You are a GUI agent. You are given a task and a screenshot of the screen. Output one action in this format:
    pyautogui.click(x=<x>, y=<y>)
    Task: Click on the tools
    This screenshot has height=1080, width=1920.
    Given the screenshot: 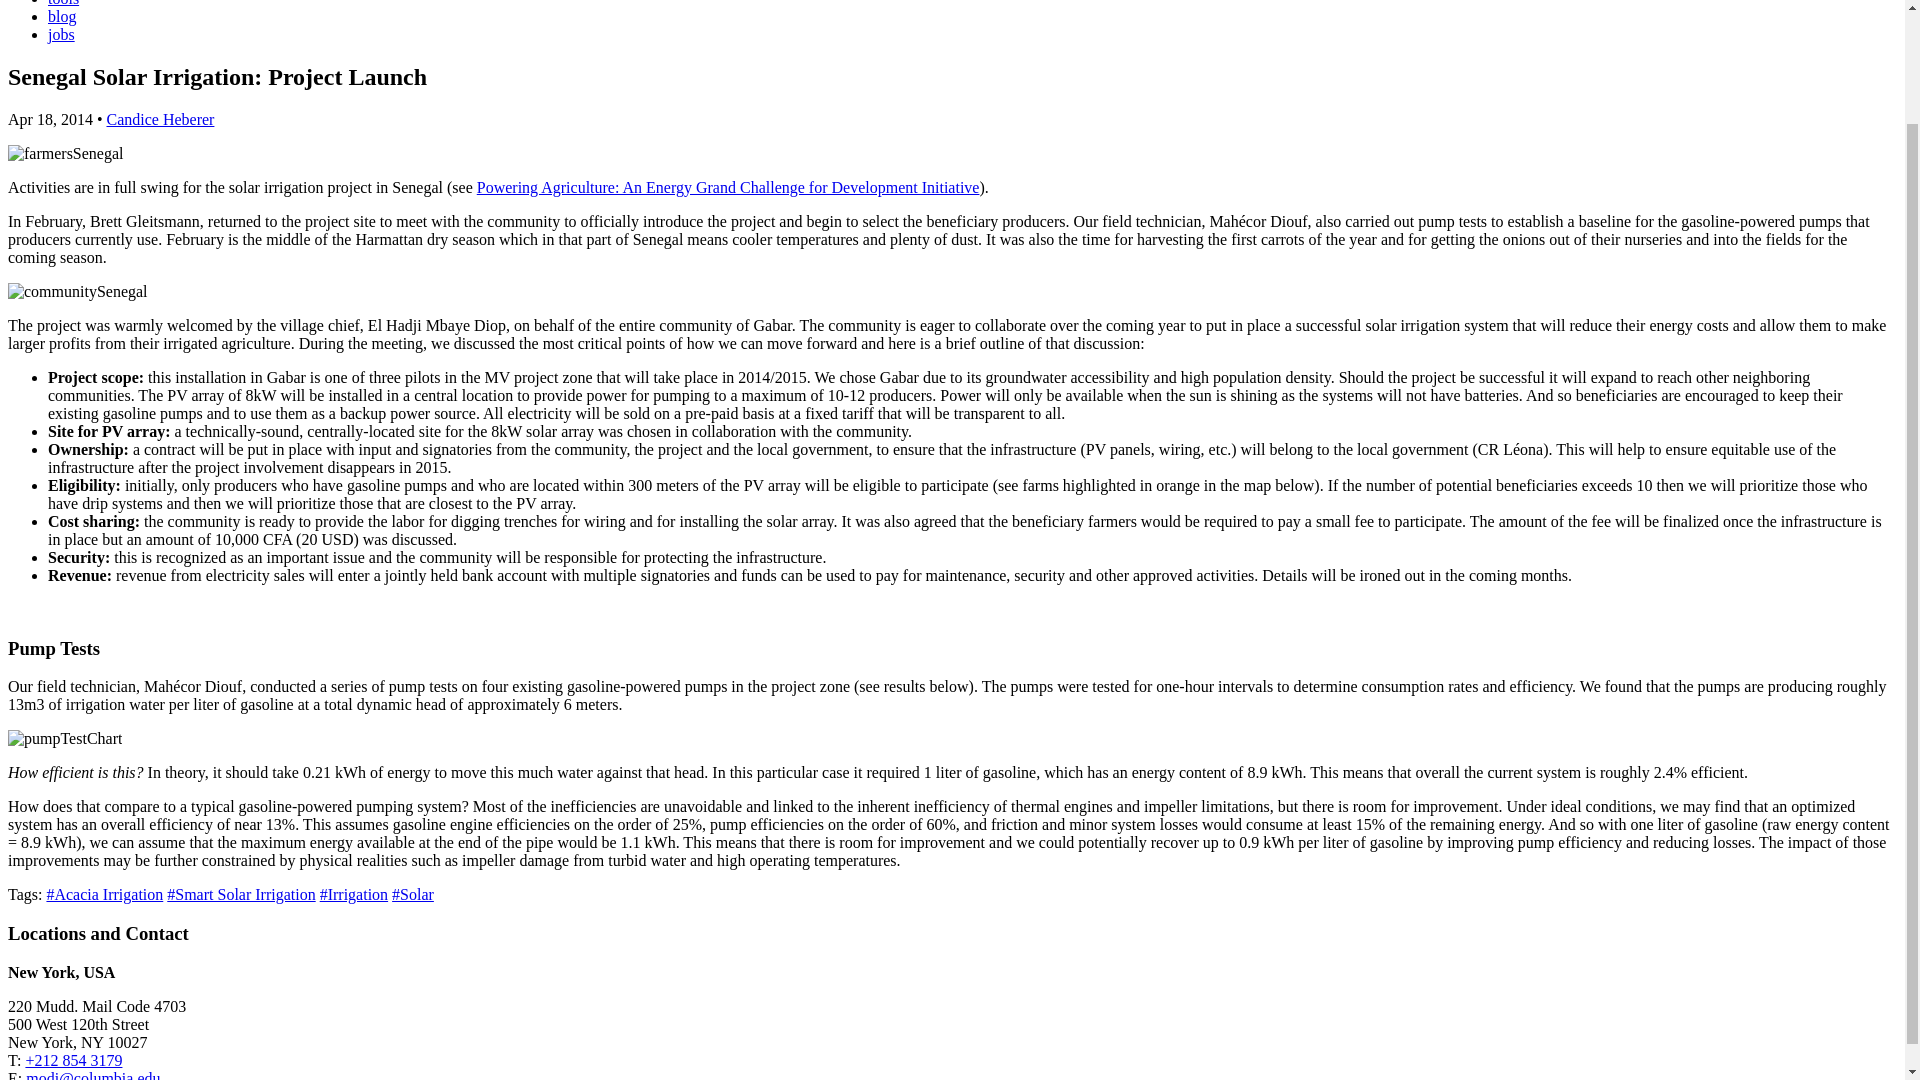 What is the action you would take?
    pyautogui.click(x=63, y=3)
    